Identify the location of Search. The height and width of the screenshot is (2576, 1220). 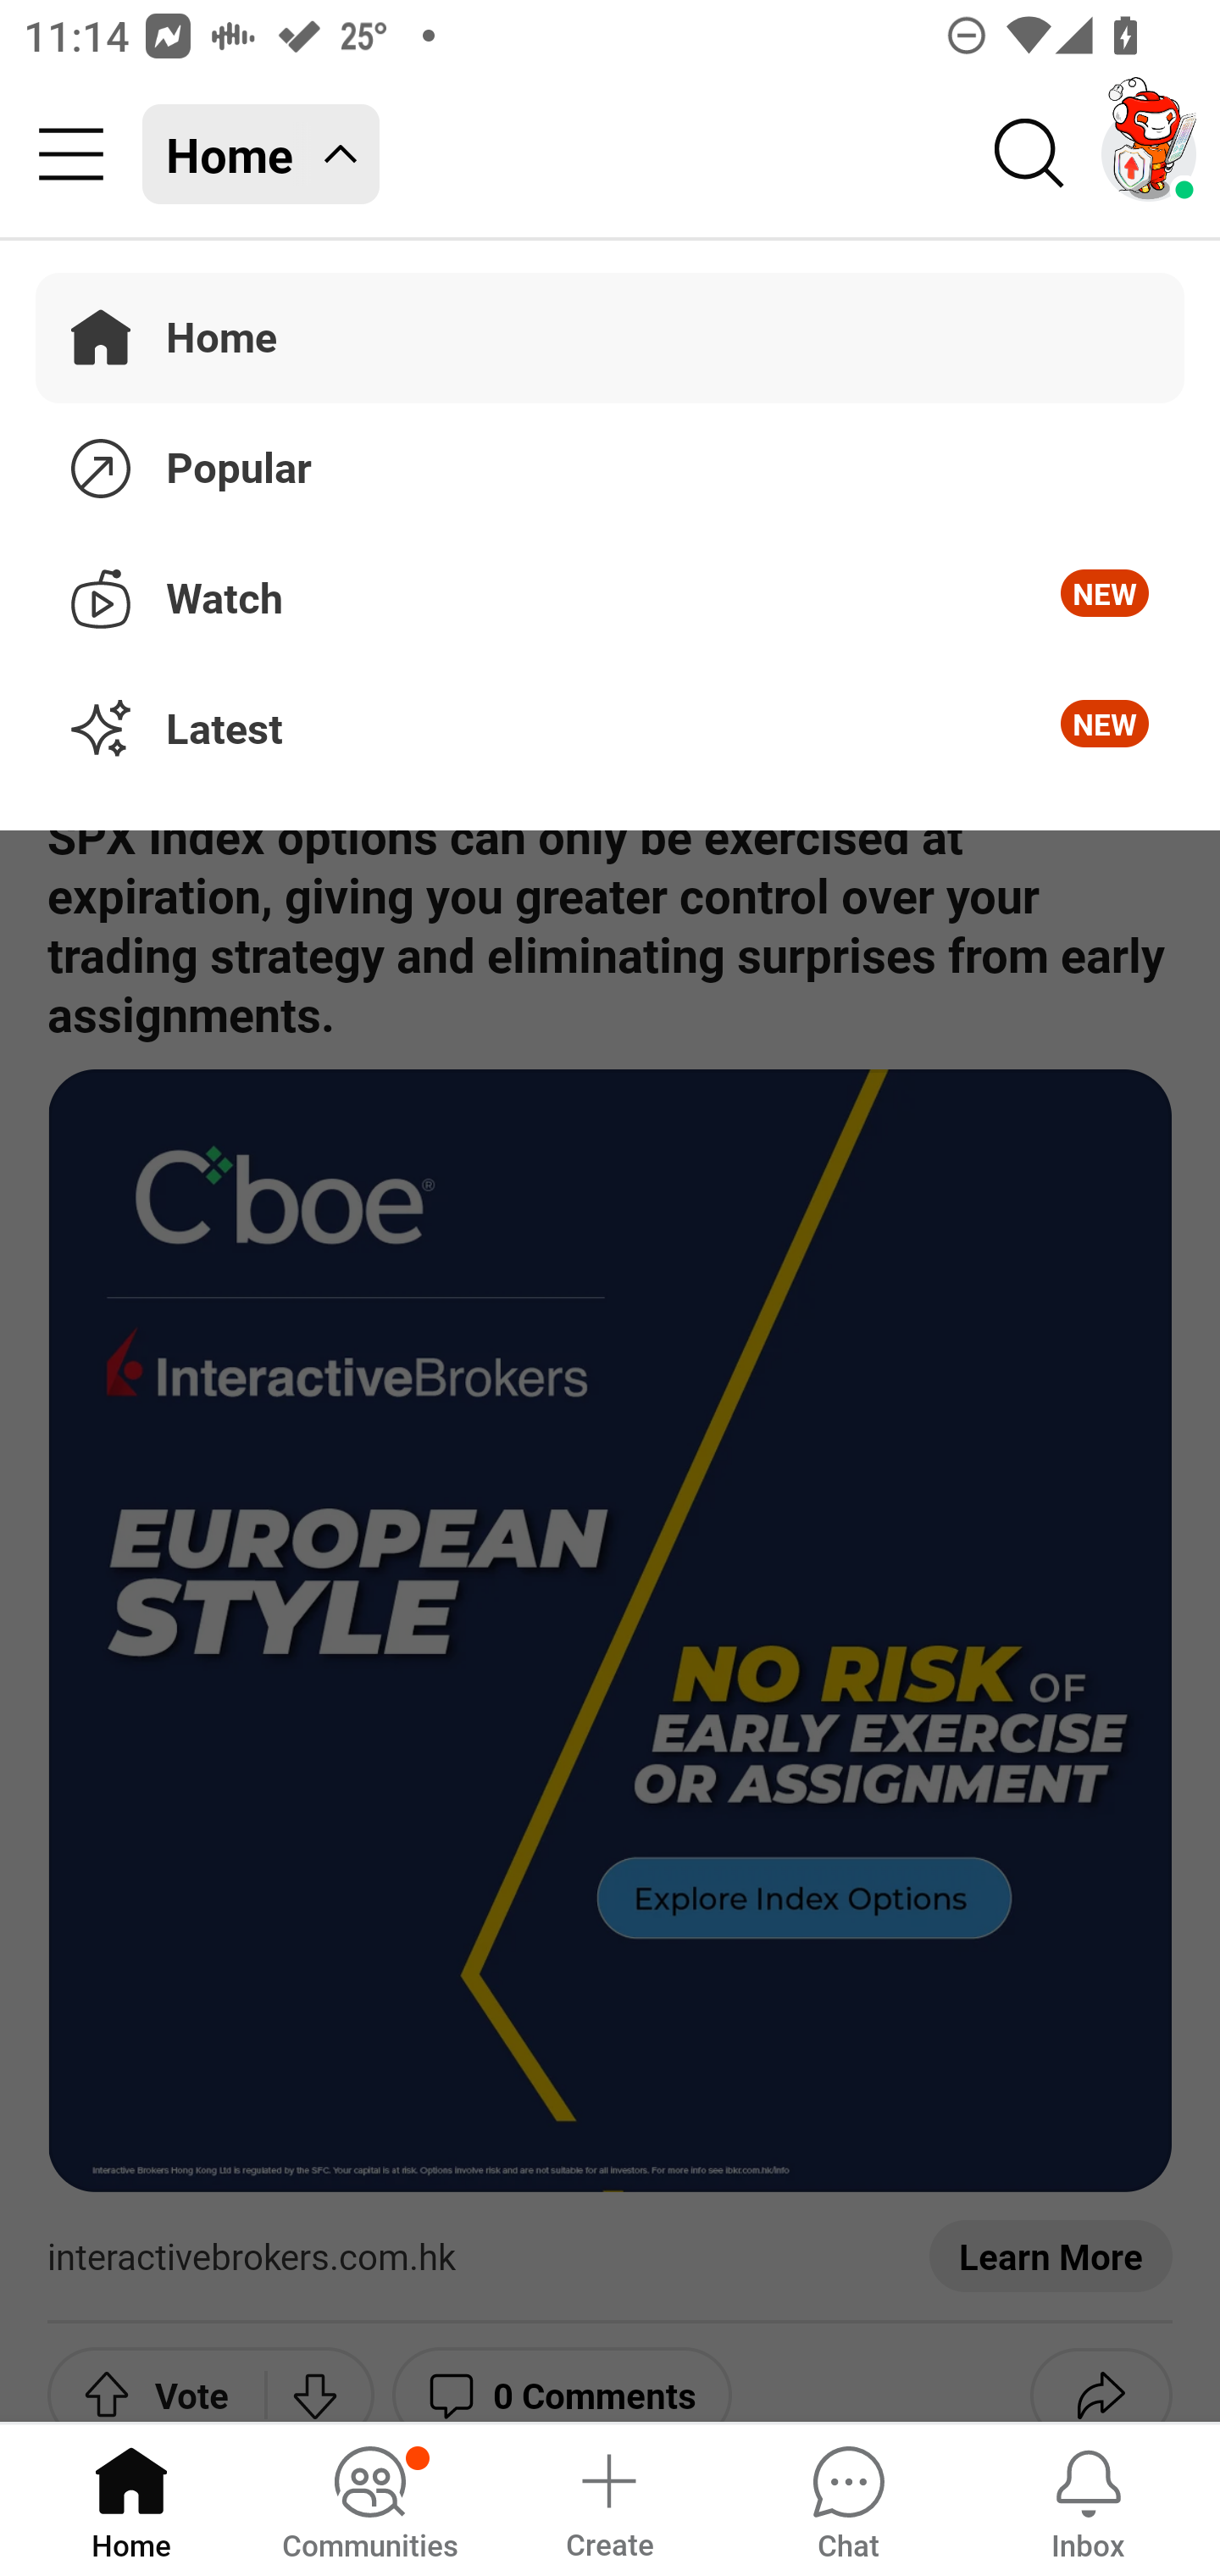
(1030, 154).